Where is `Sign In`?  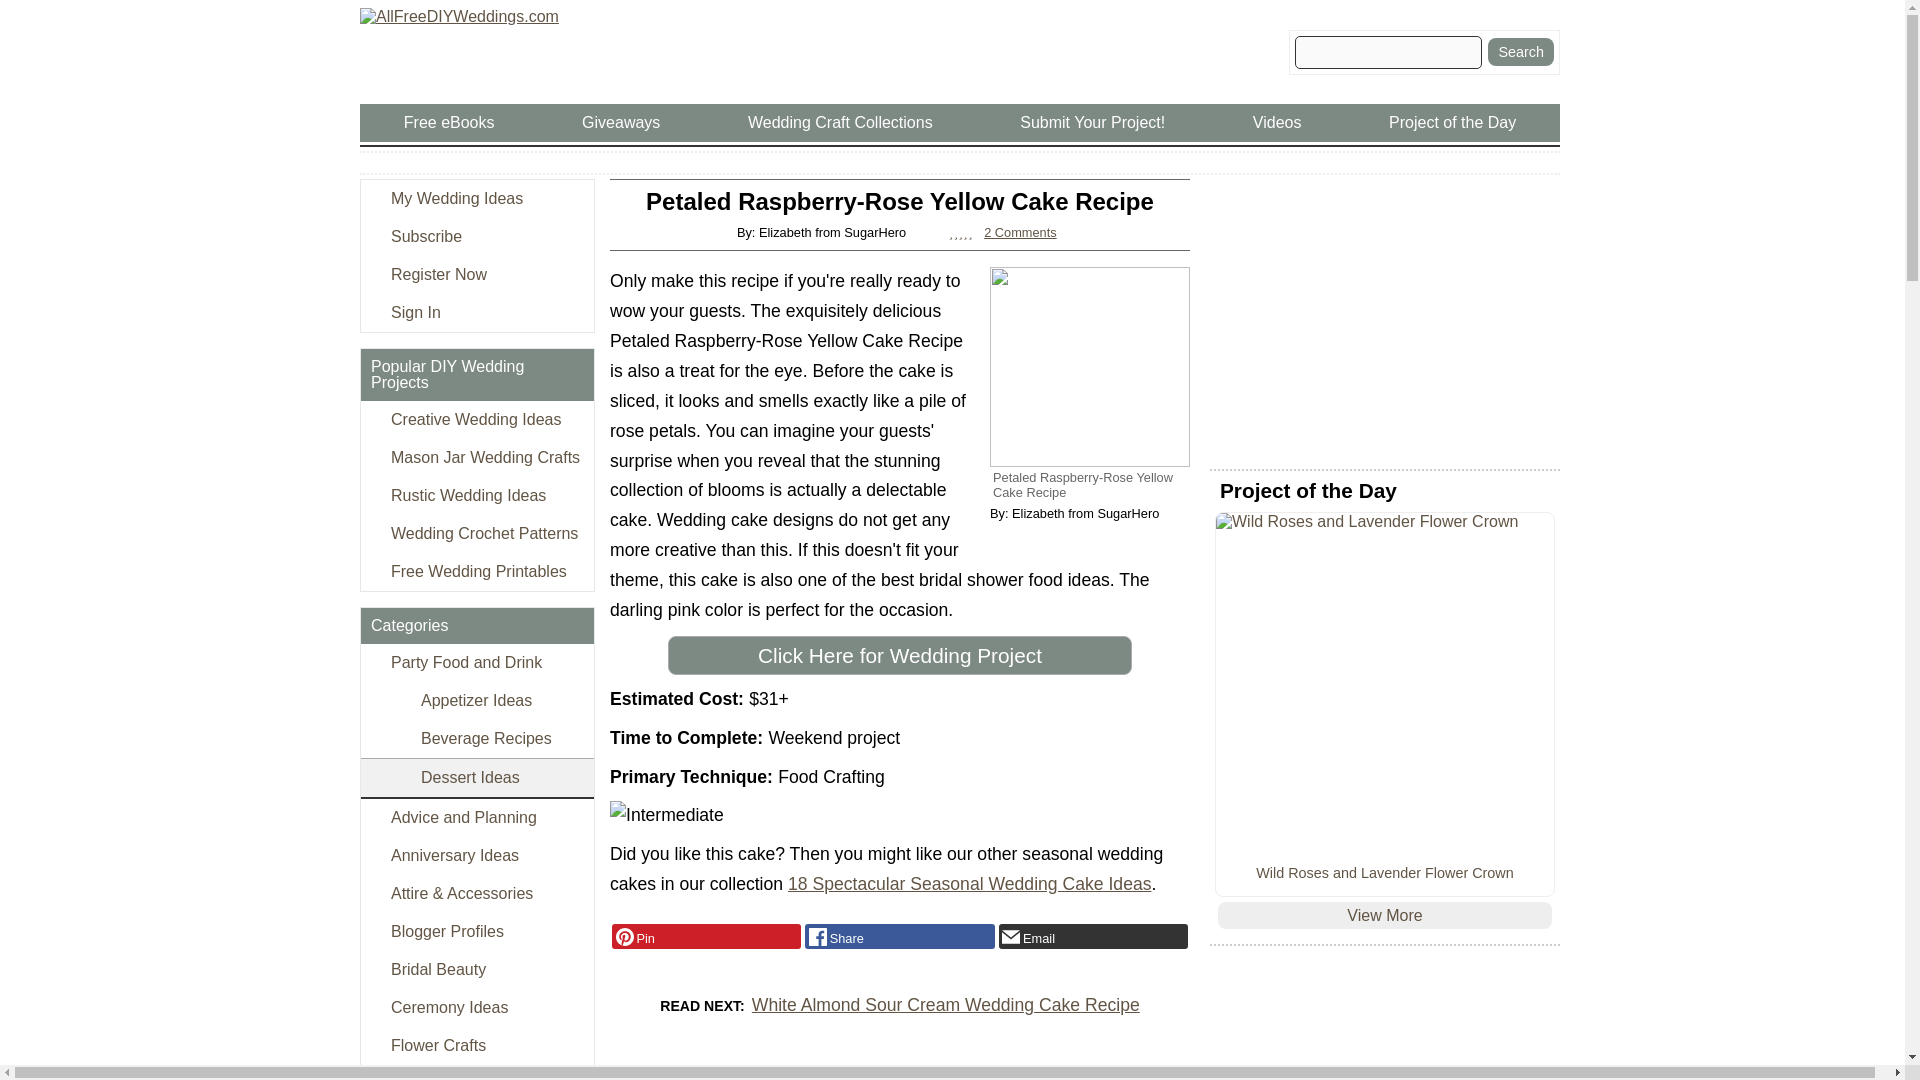 Sign In is located at coordinates (476, 312).